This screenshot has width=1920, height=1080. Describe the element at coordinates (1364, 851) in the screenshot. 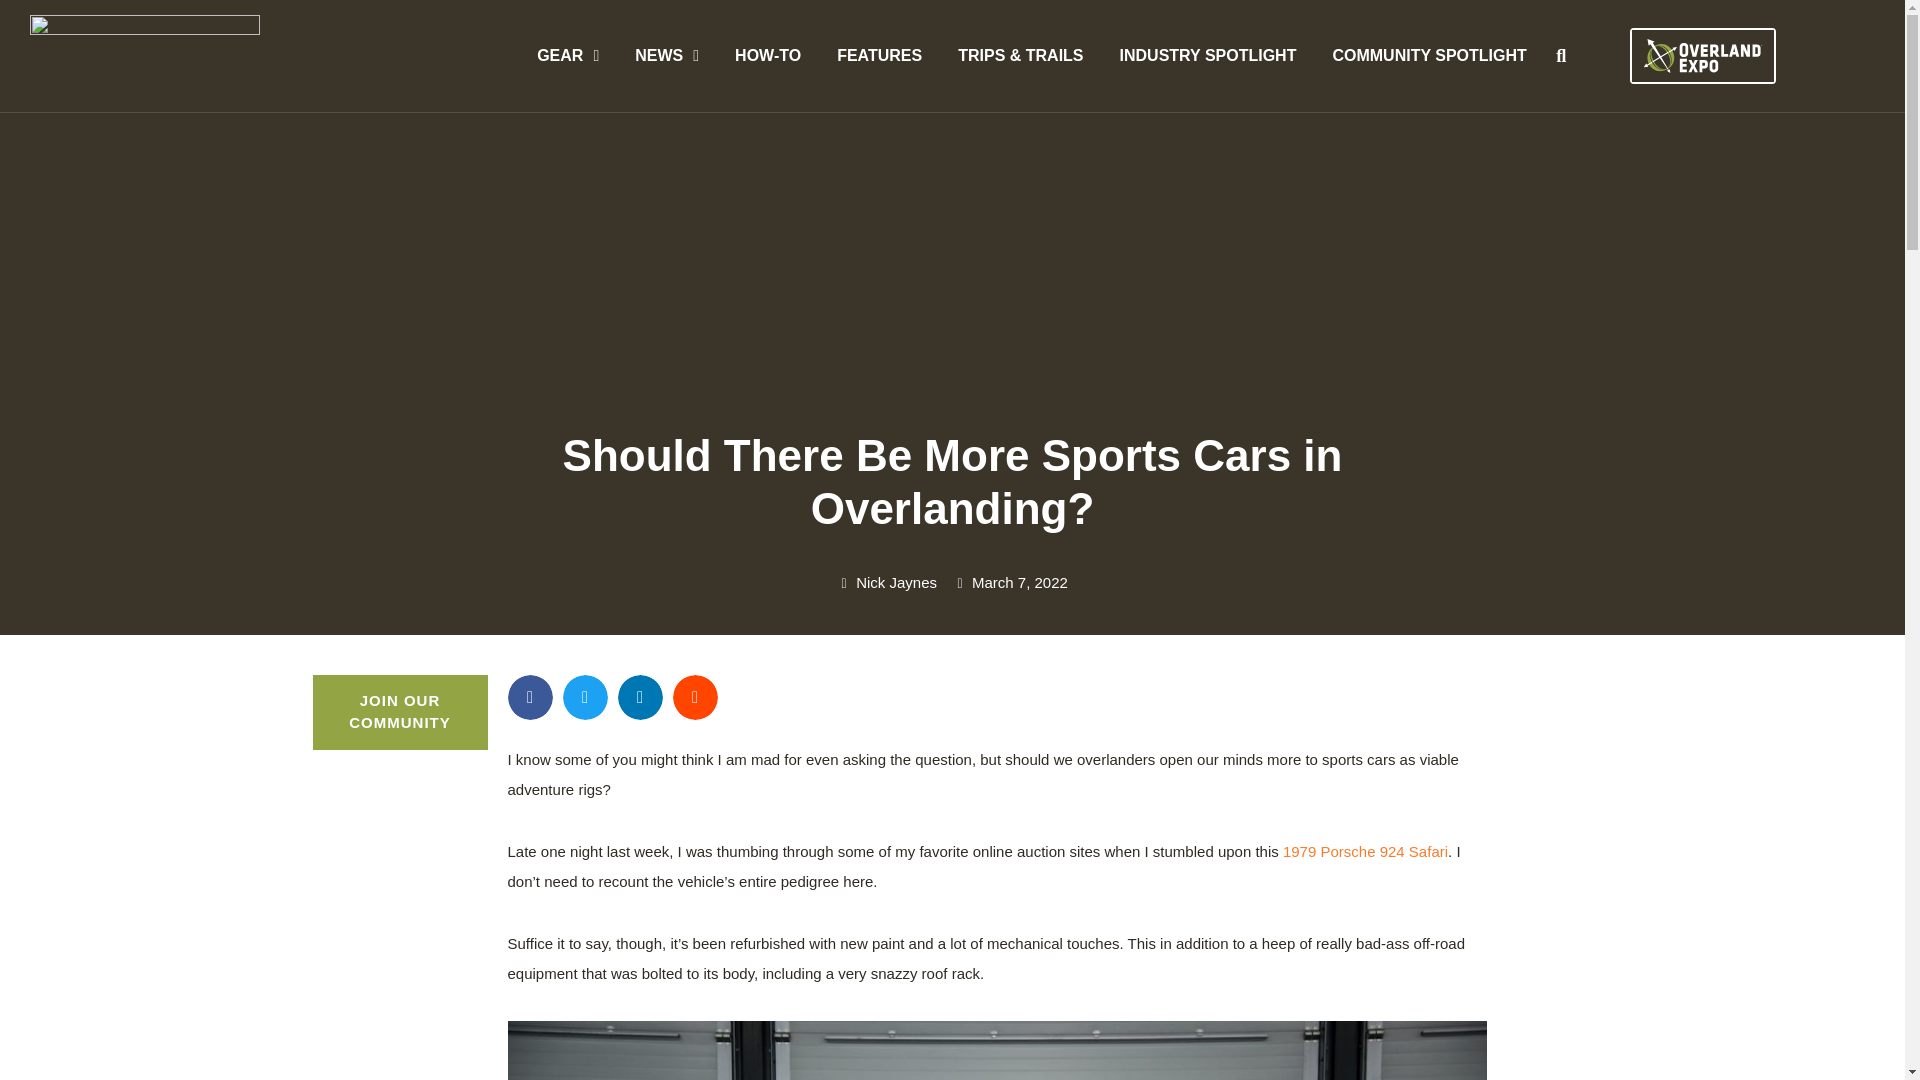

I see `1979 Porsche 924 Safari` at that location.